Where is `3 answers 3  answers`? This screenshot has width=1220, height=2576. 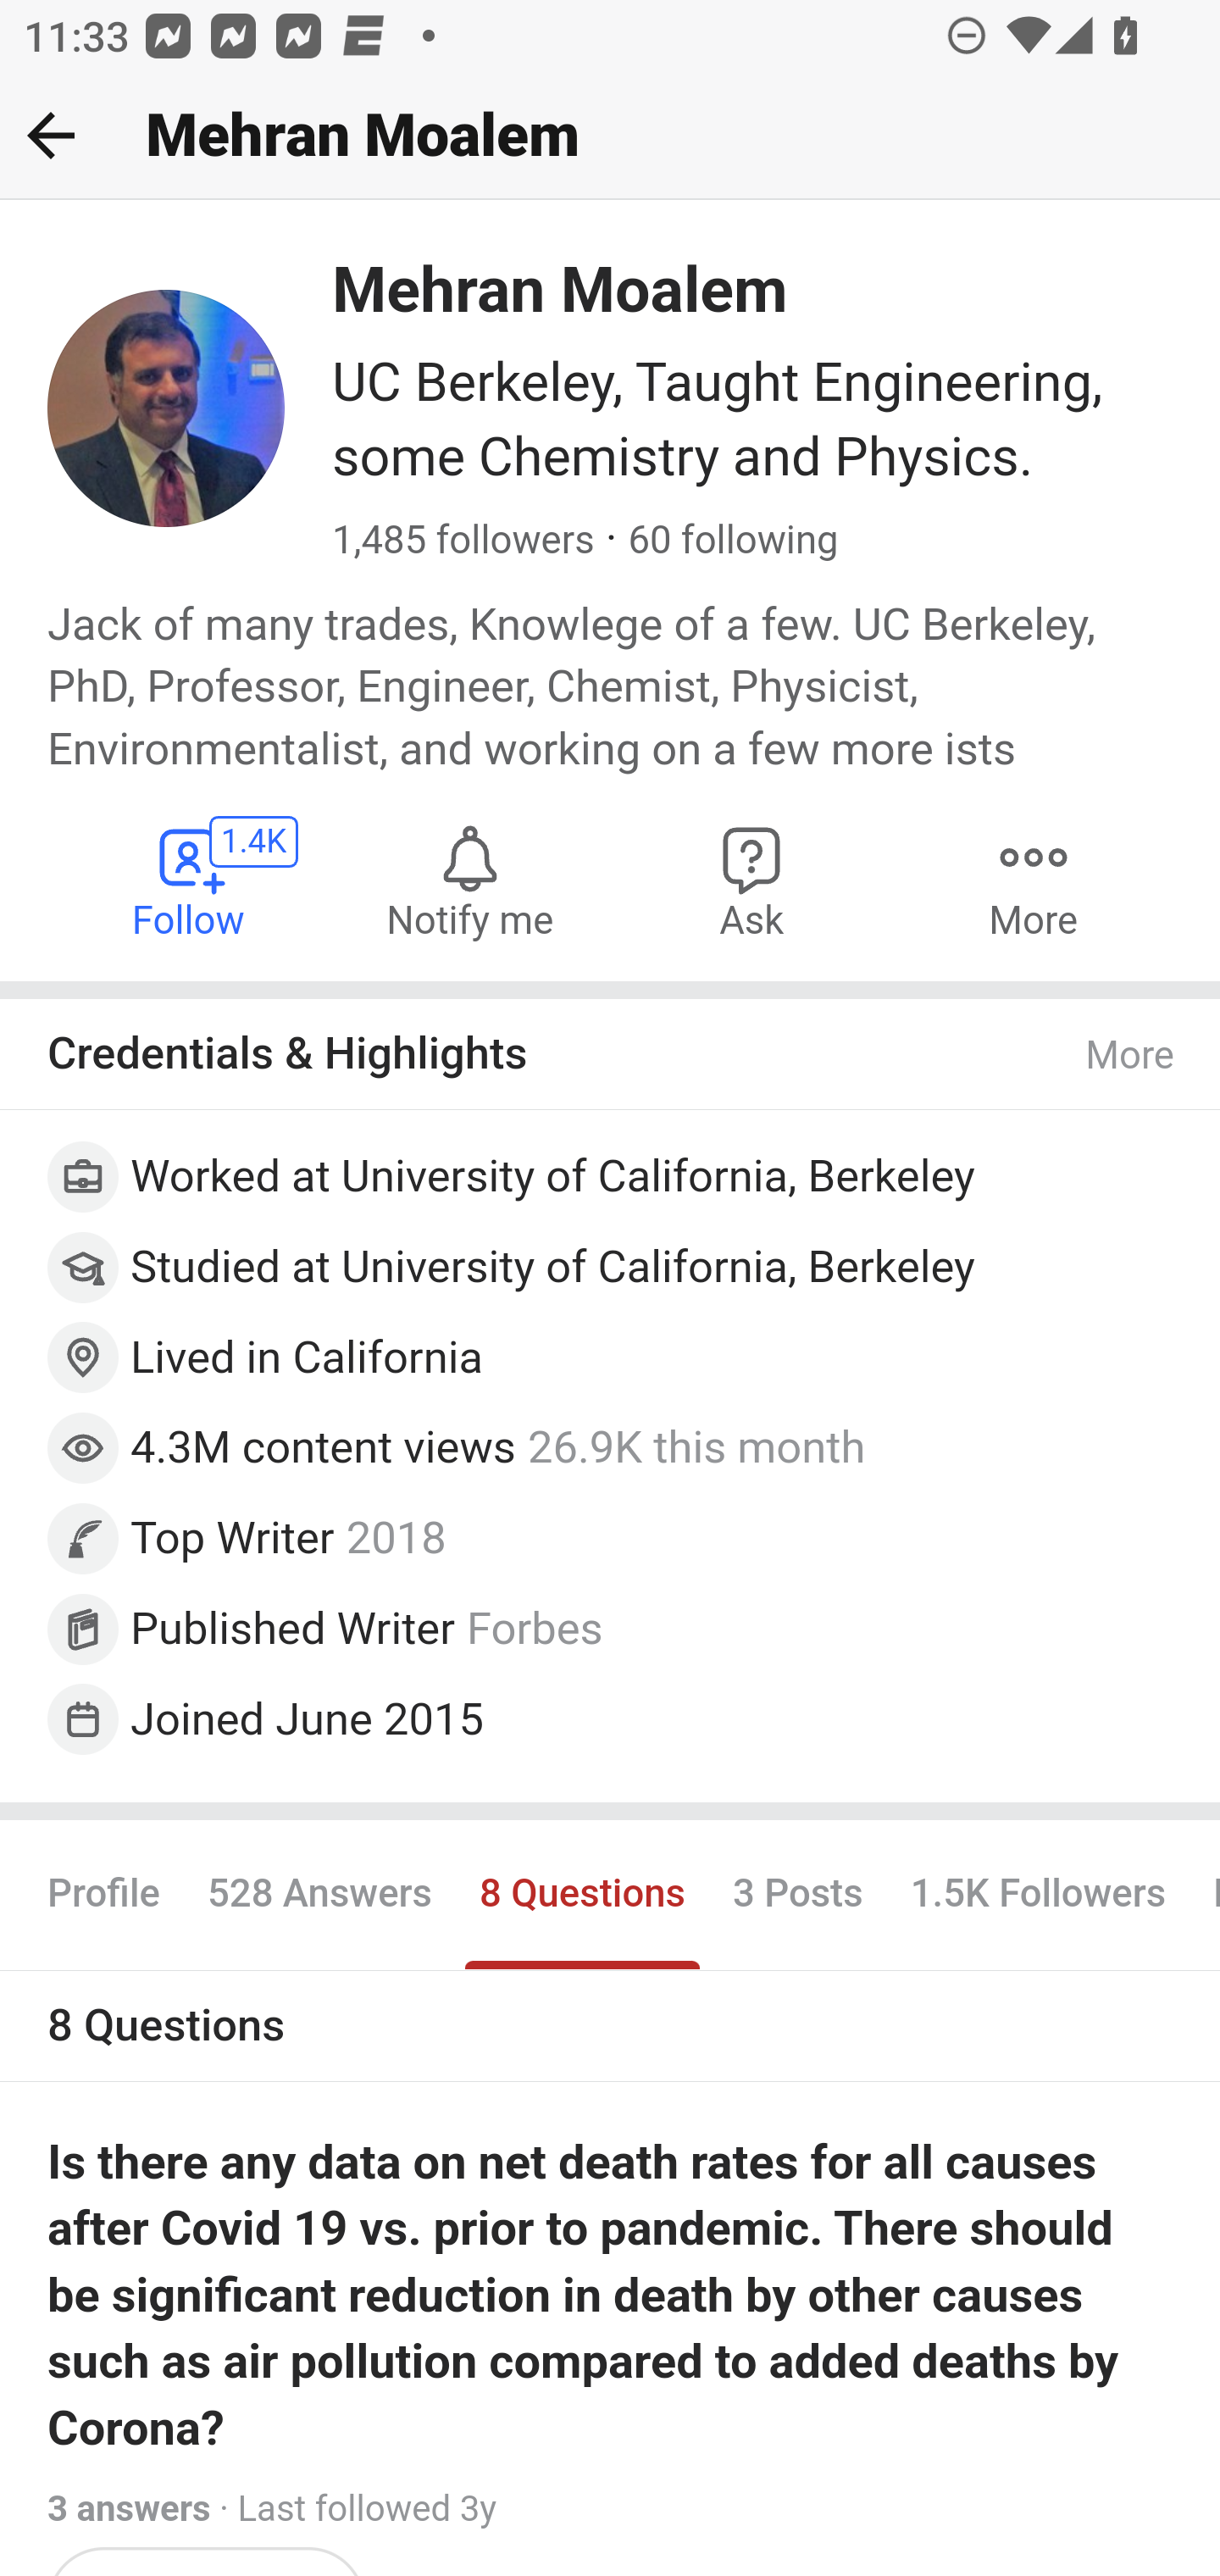
3 answers 3  answers is located at coordinates (130, 2508).